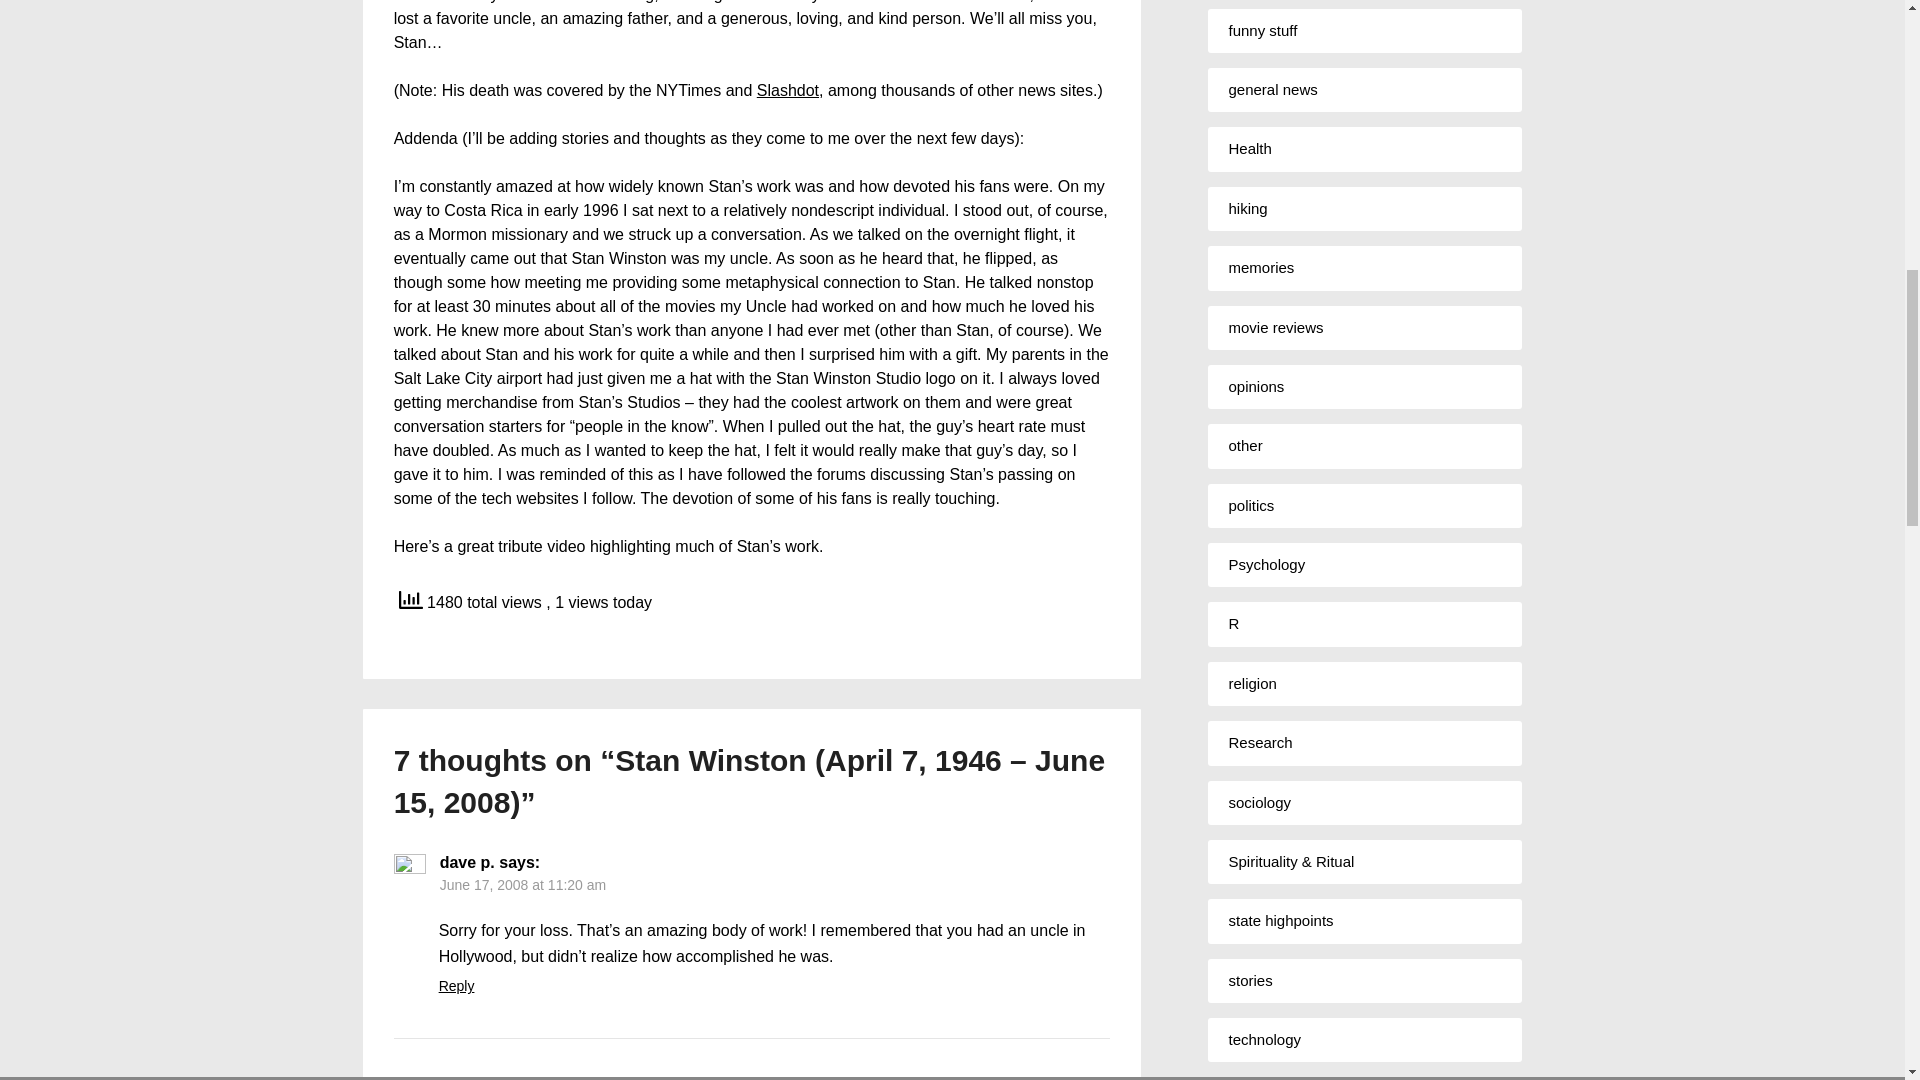 Image resolution: width=1920 pixels, height=1080 pixels. What do you see at coordinates (456, 986) in the screenshot?
I see `Reply` at bounding box center [456, 986].